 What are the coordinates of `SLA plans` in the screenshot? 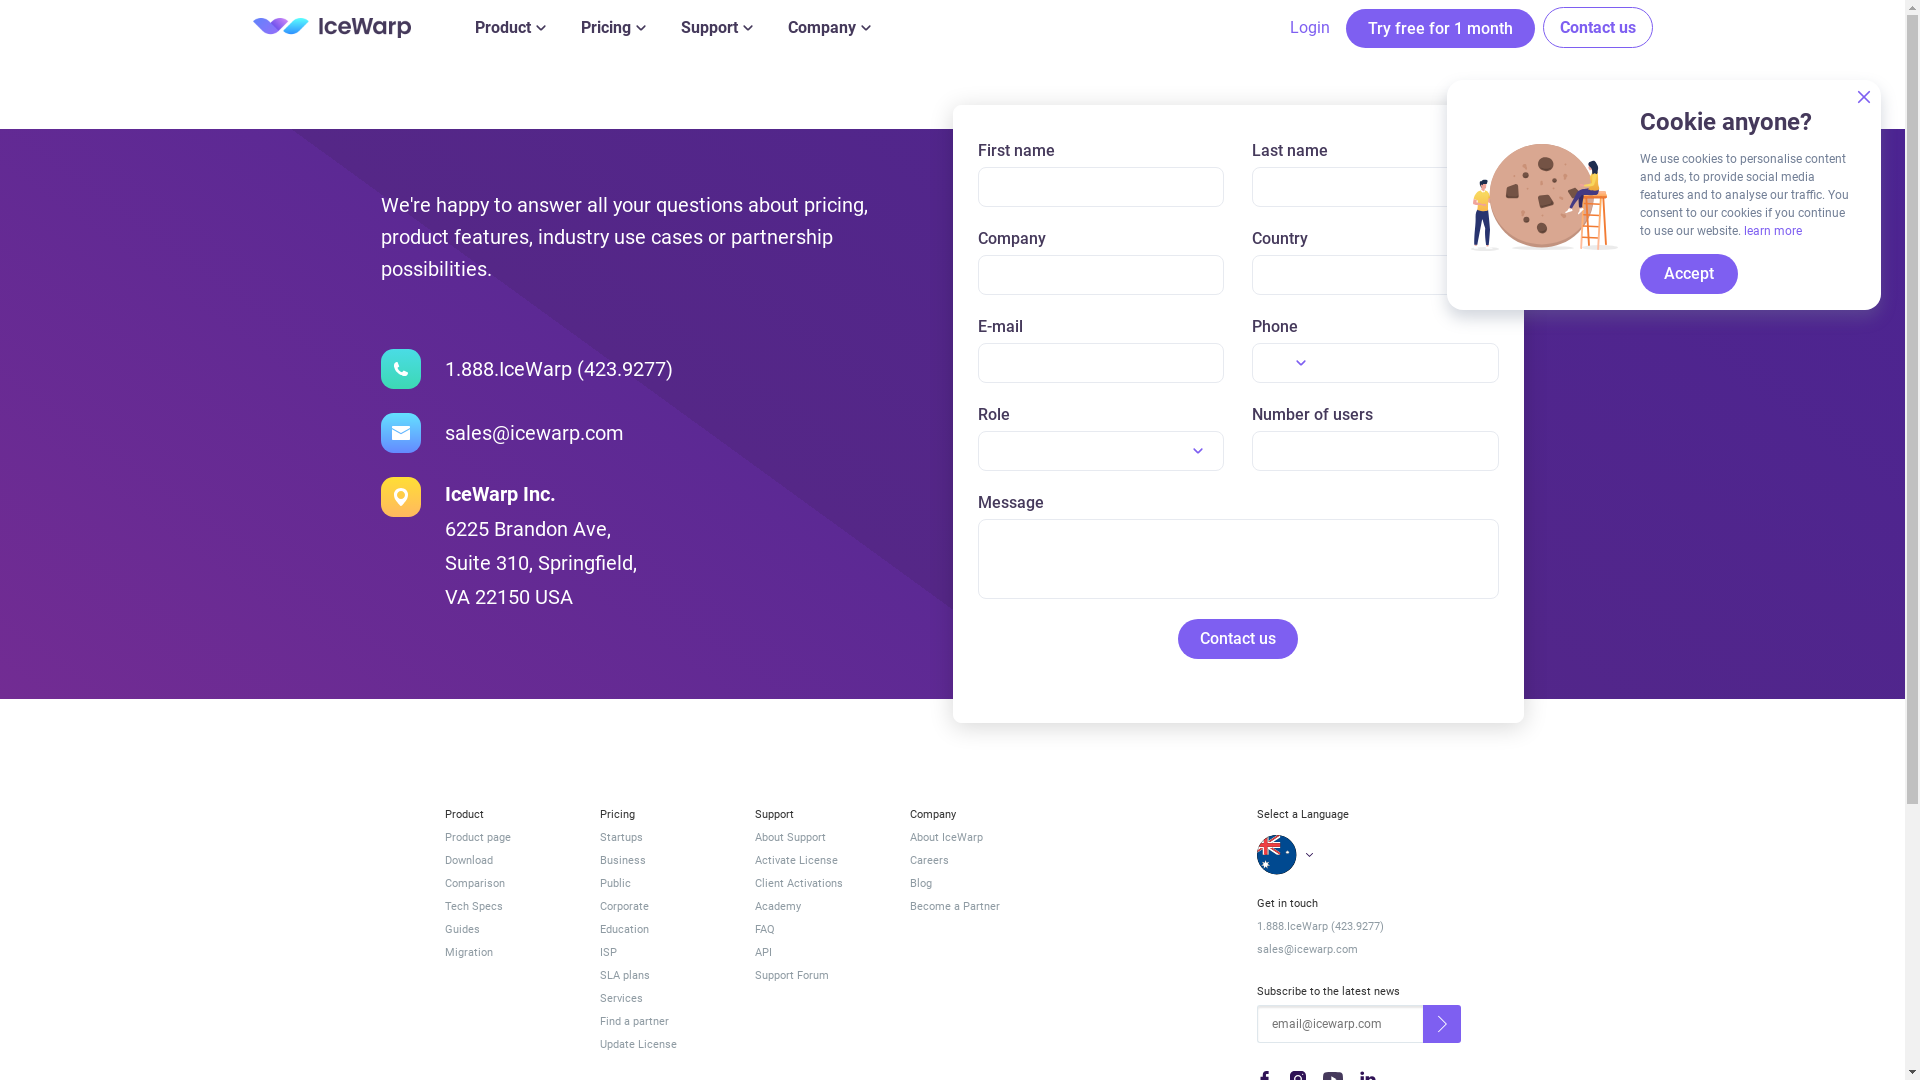 It's located at (664, 976).